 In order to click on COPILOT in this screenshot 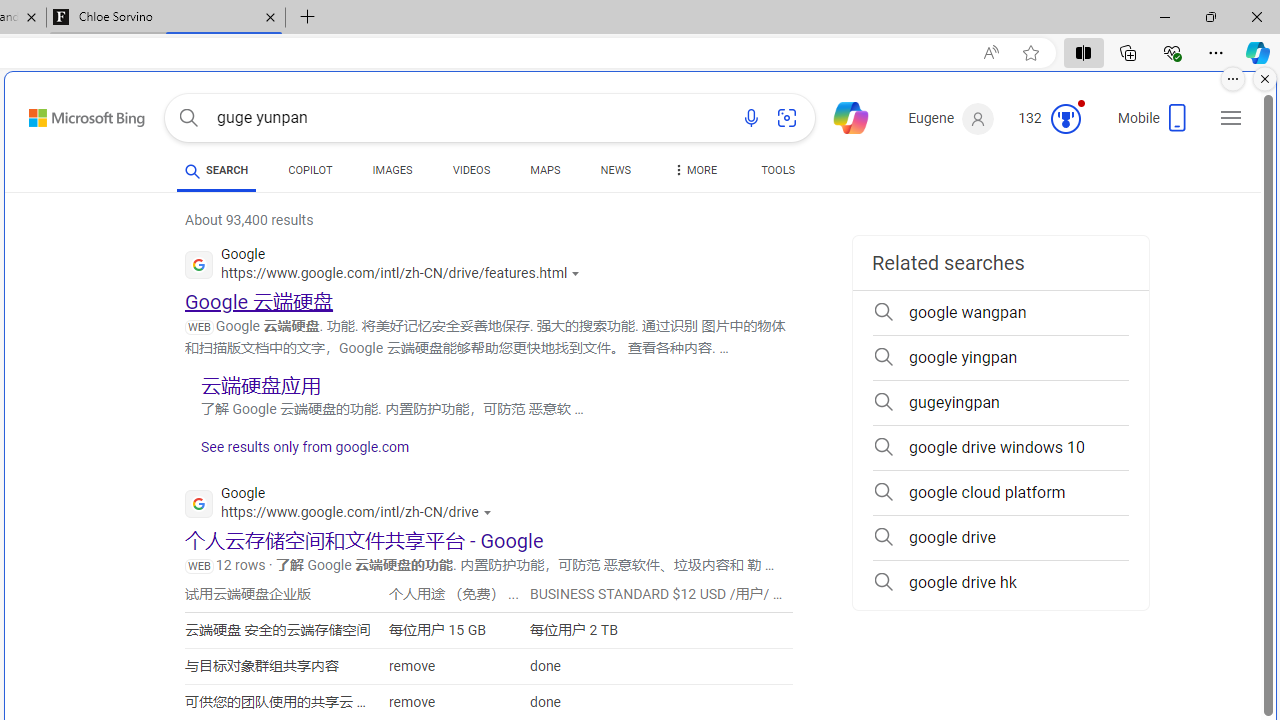, I will do `click(310, 170)`.